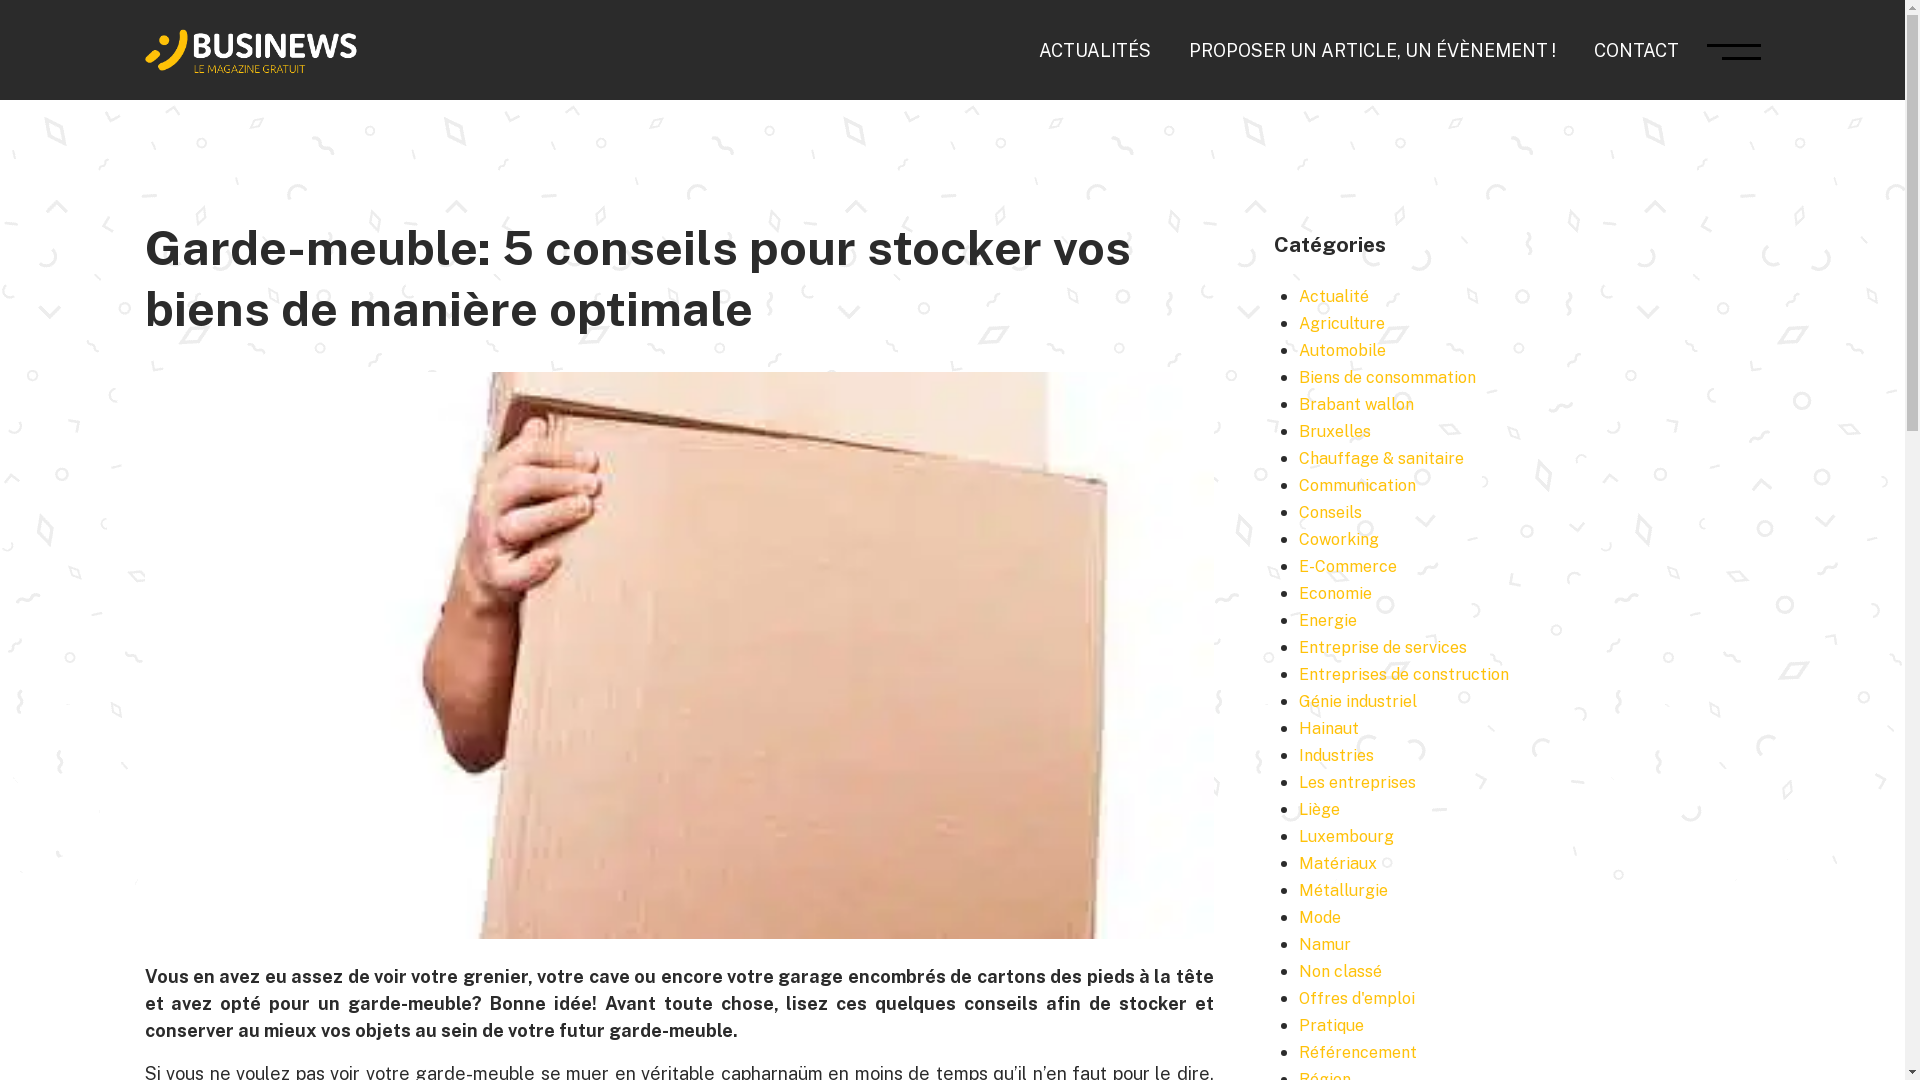 The height and width of the screenshot is (1080, 1920). What do you see at coordinates (1357, 998) in the screenshot?
I see `Offres d'emploi` at bounding box center [1357, 998].